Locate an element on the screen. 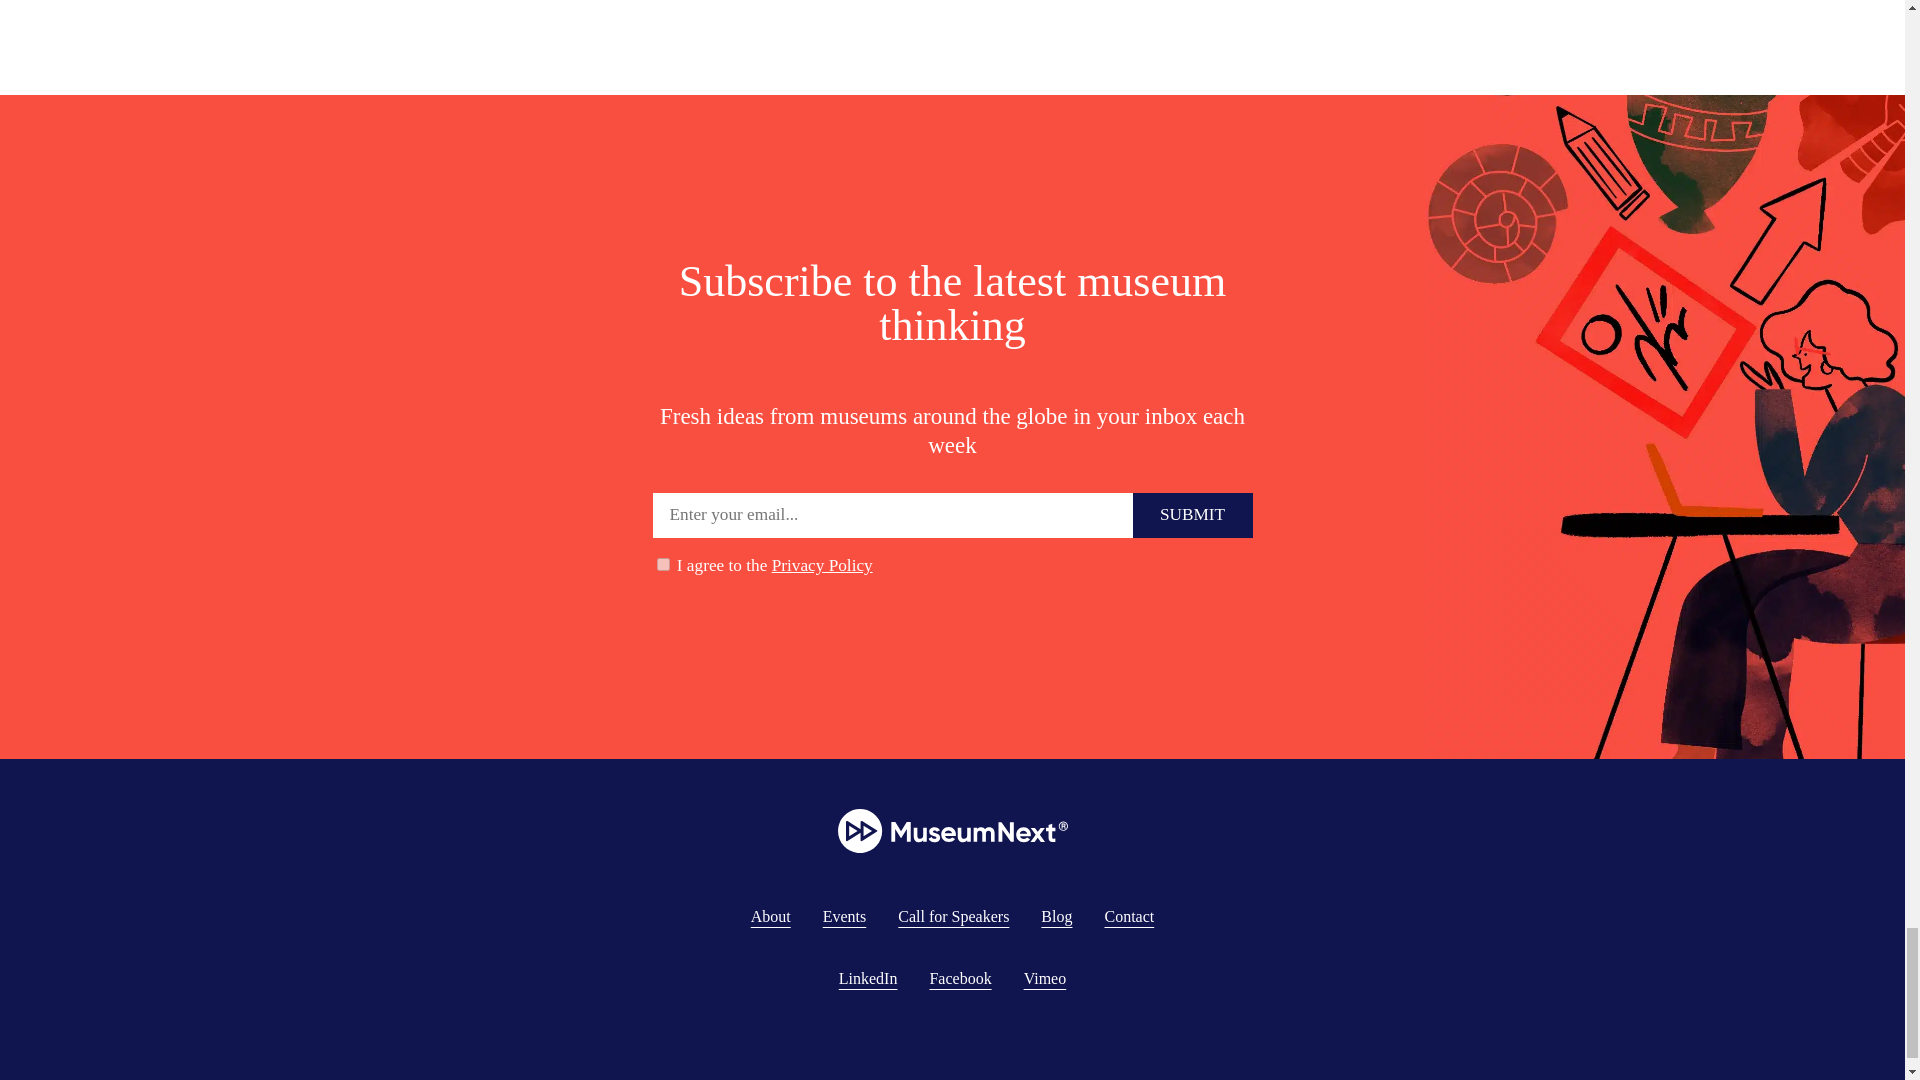  Blog is located at coordinates (1056, 916).